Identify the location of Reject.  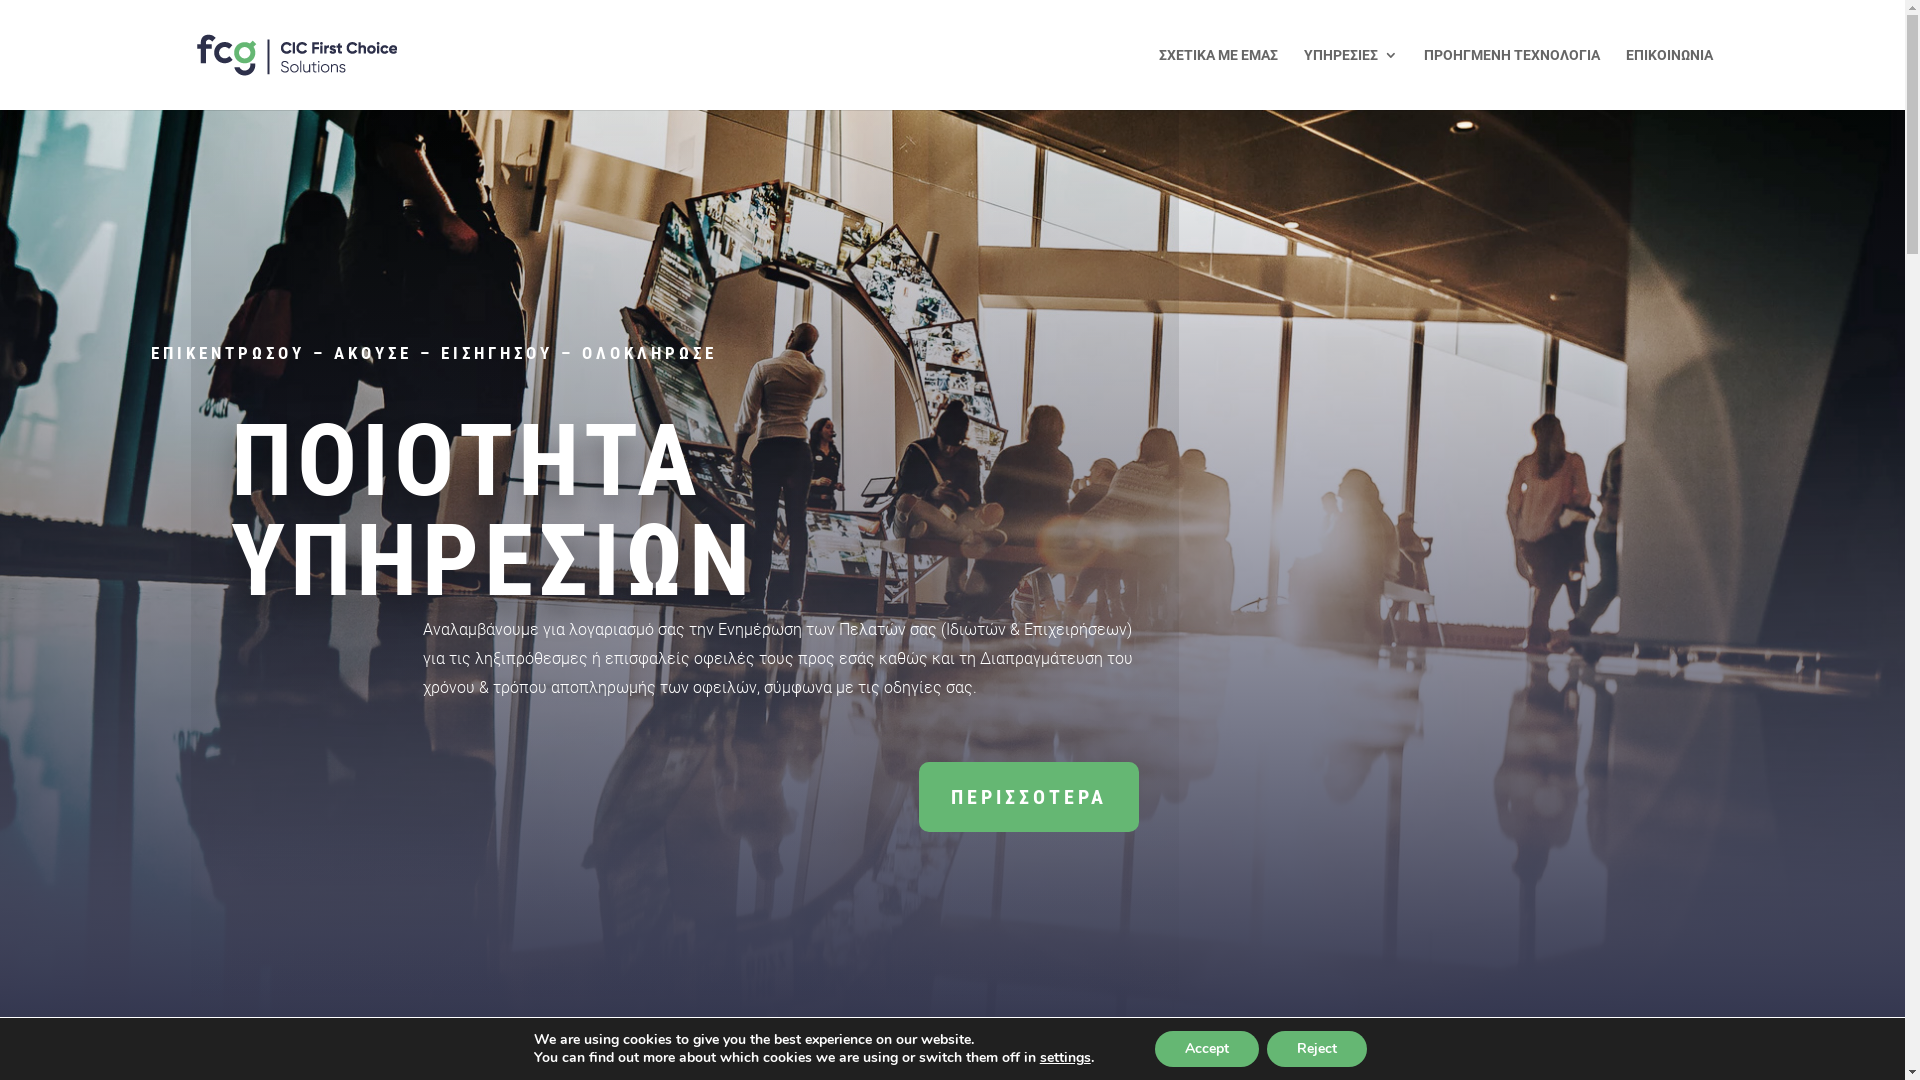
(1317, 1049).